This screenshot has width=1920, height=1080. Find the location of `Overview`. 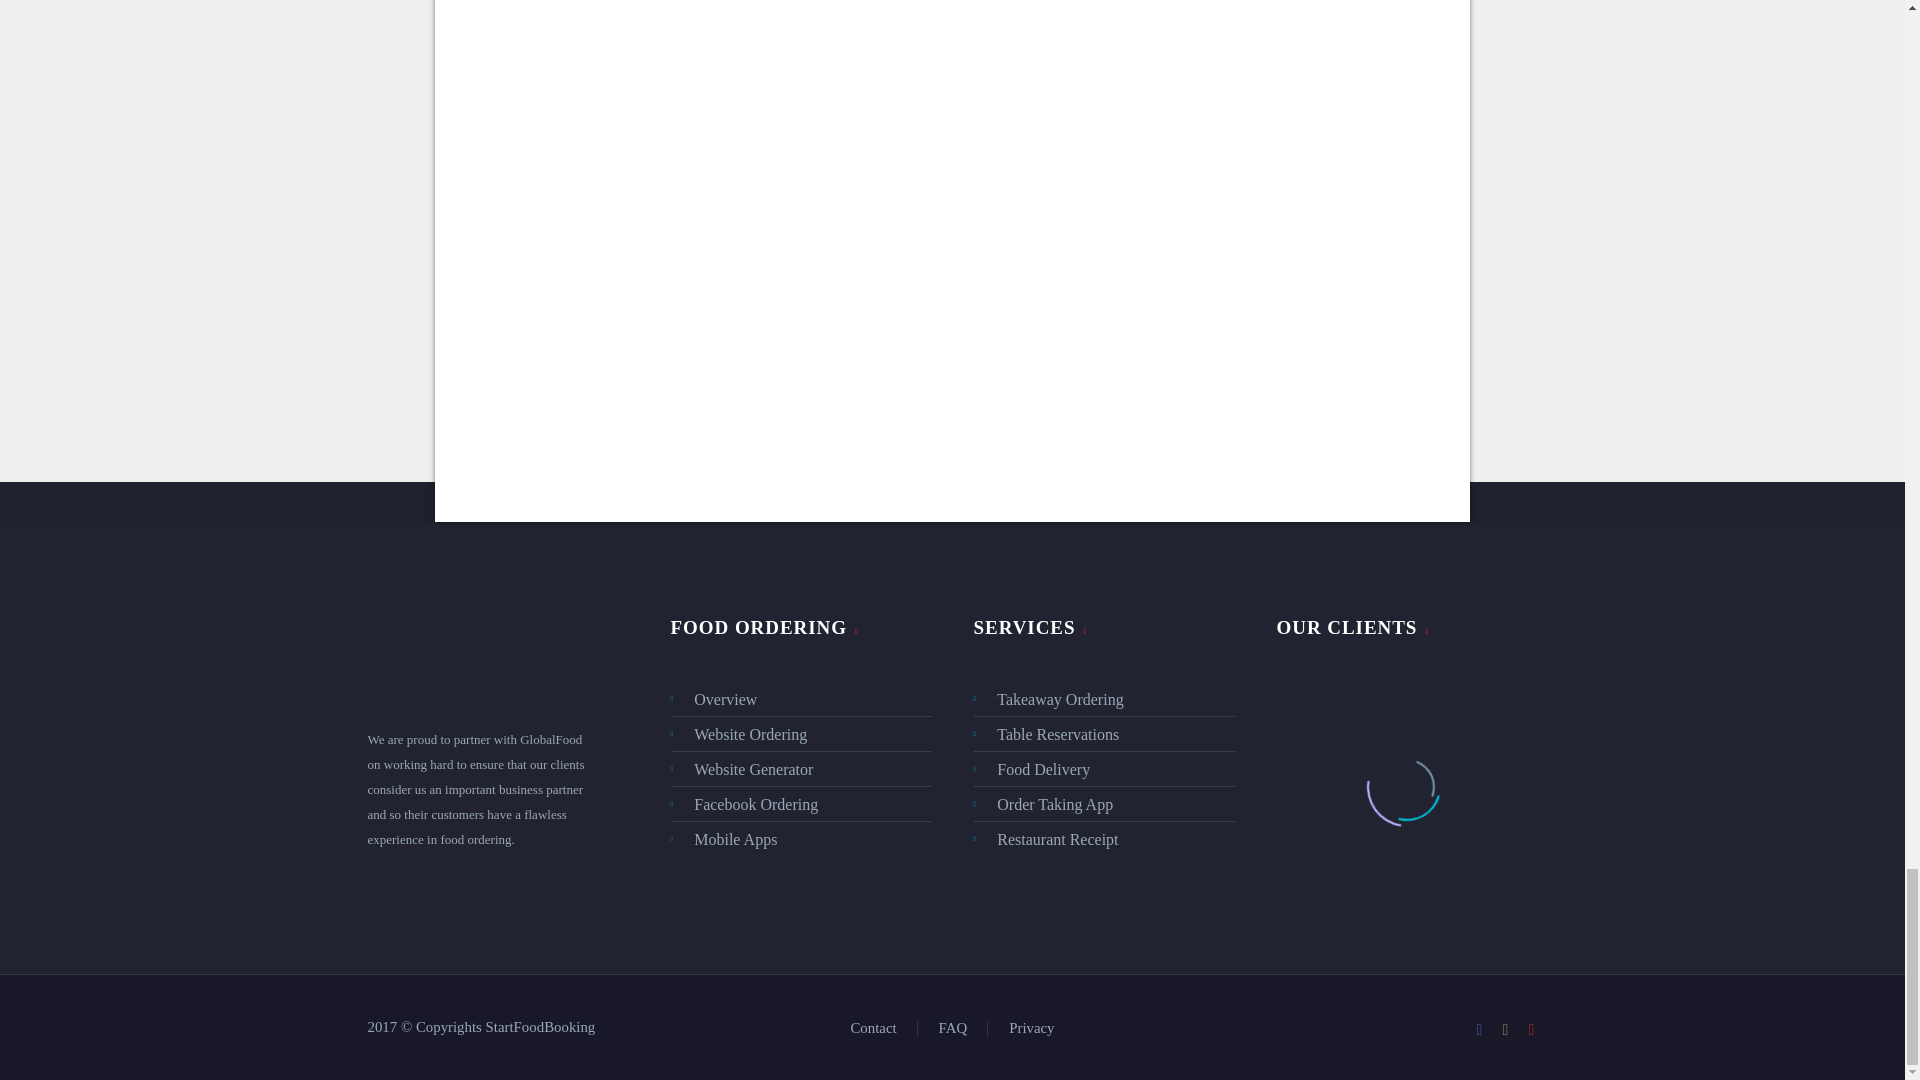

Overview is located at coordinates (800, 698).